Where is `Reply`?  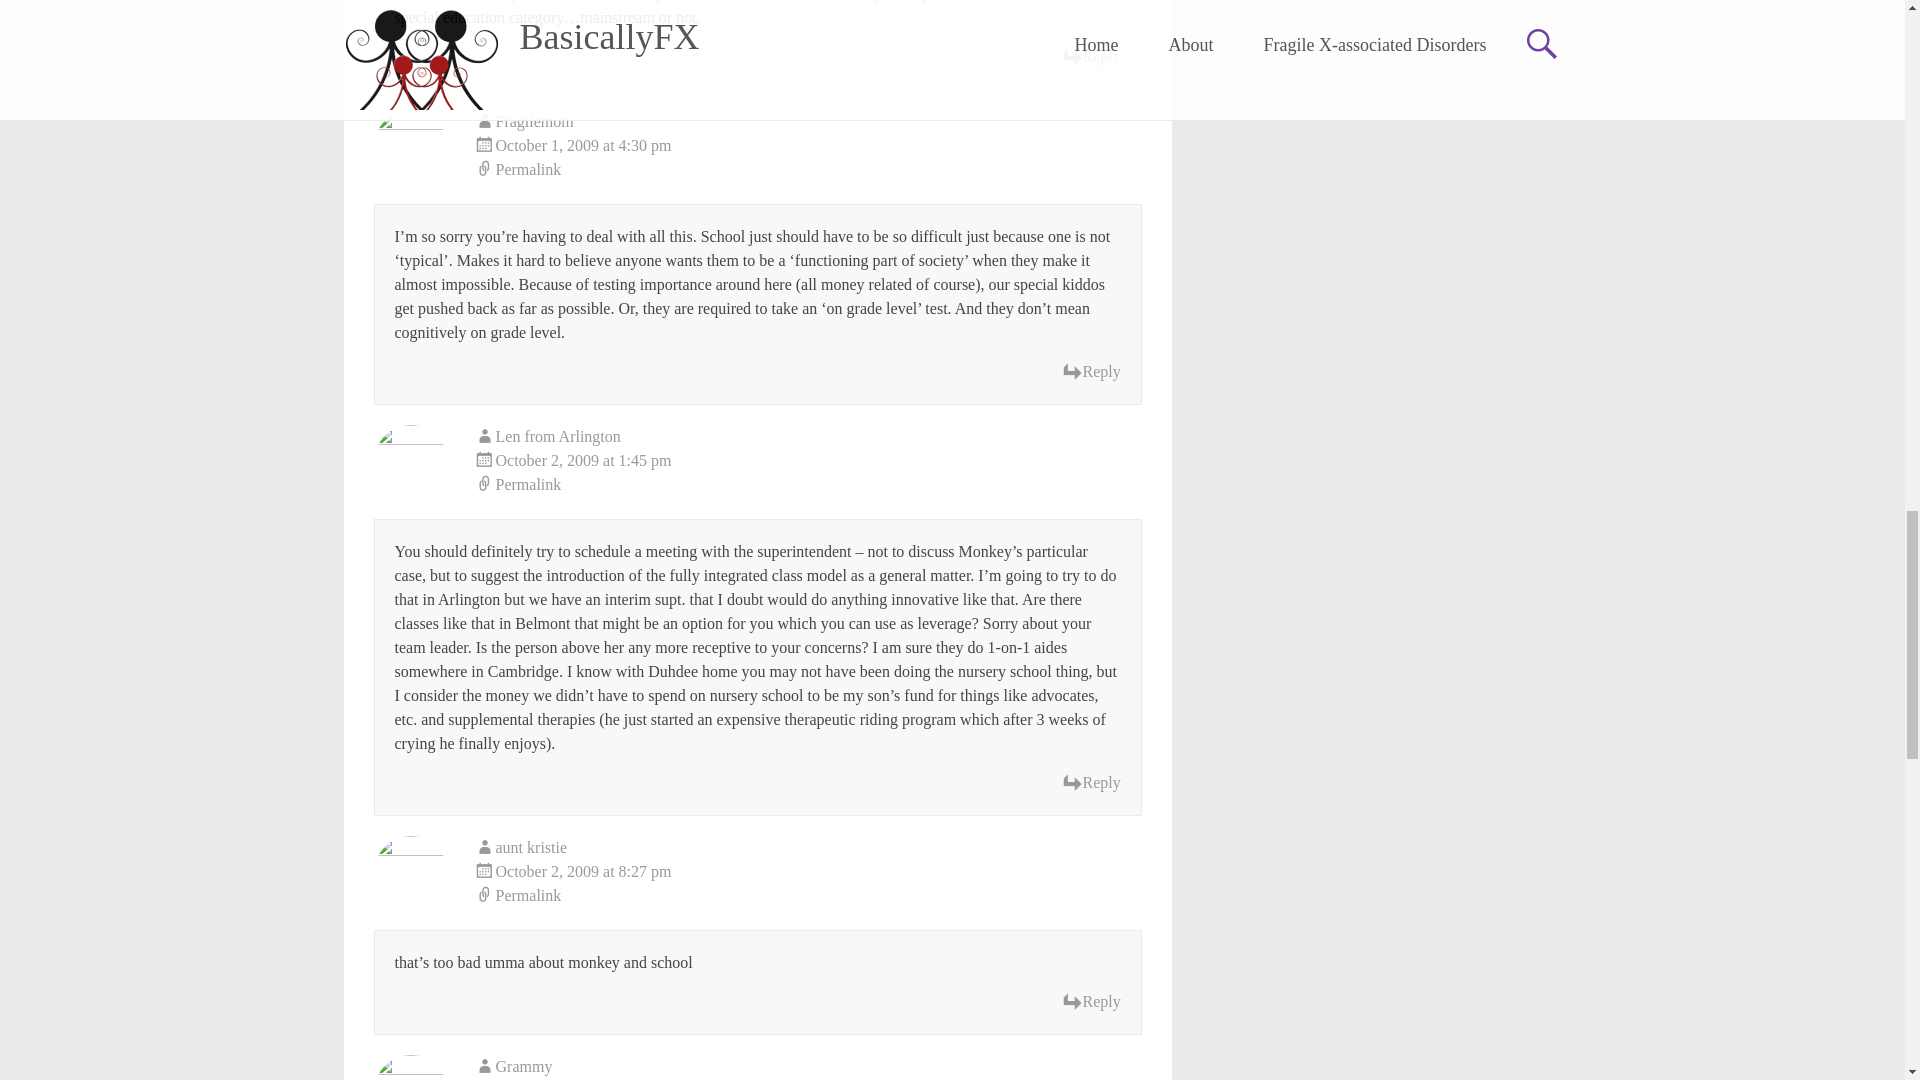 Reply is located at coordinates (1091, 57).